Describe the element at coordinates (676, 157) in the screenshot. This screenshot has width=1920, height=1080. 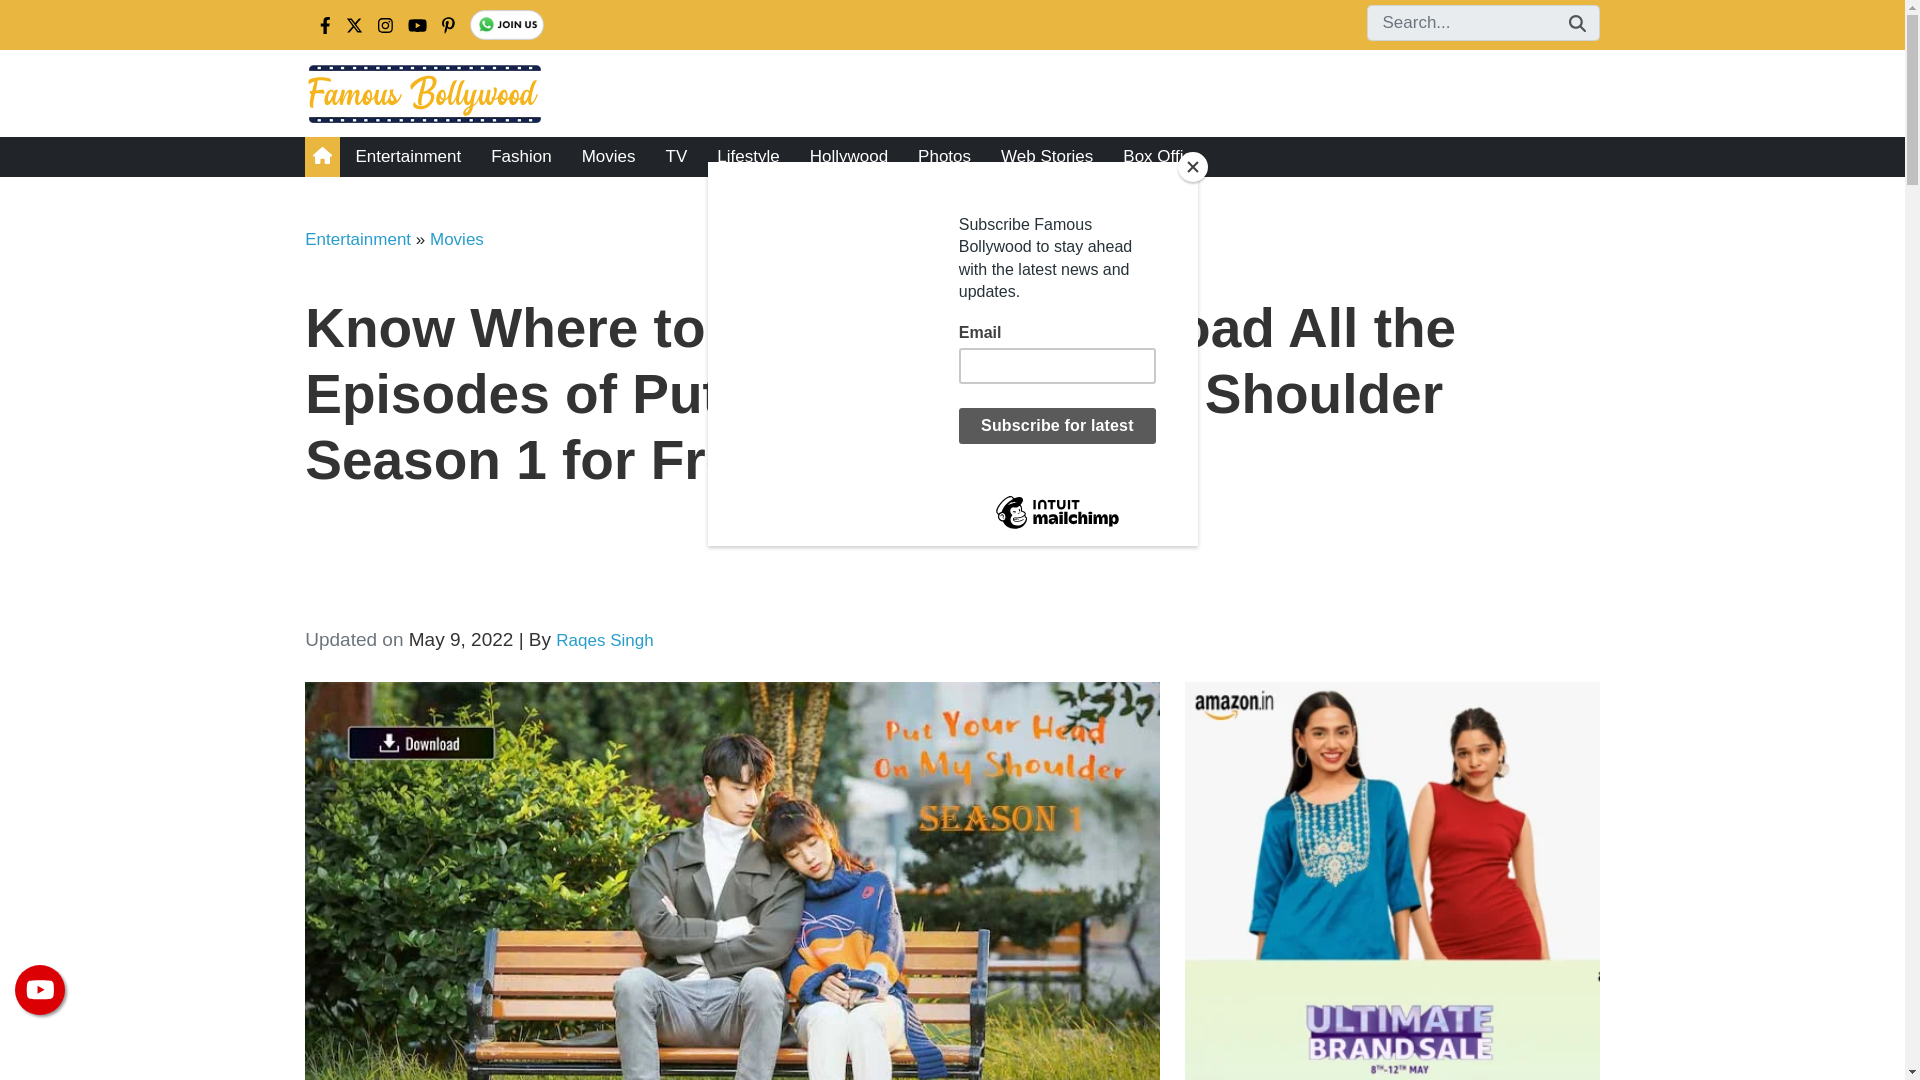
I see `TV` at that location.